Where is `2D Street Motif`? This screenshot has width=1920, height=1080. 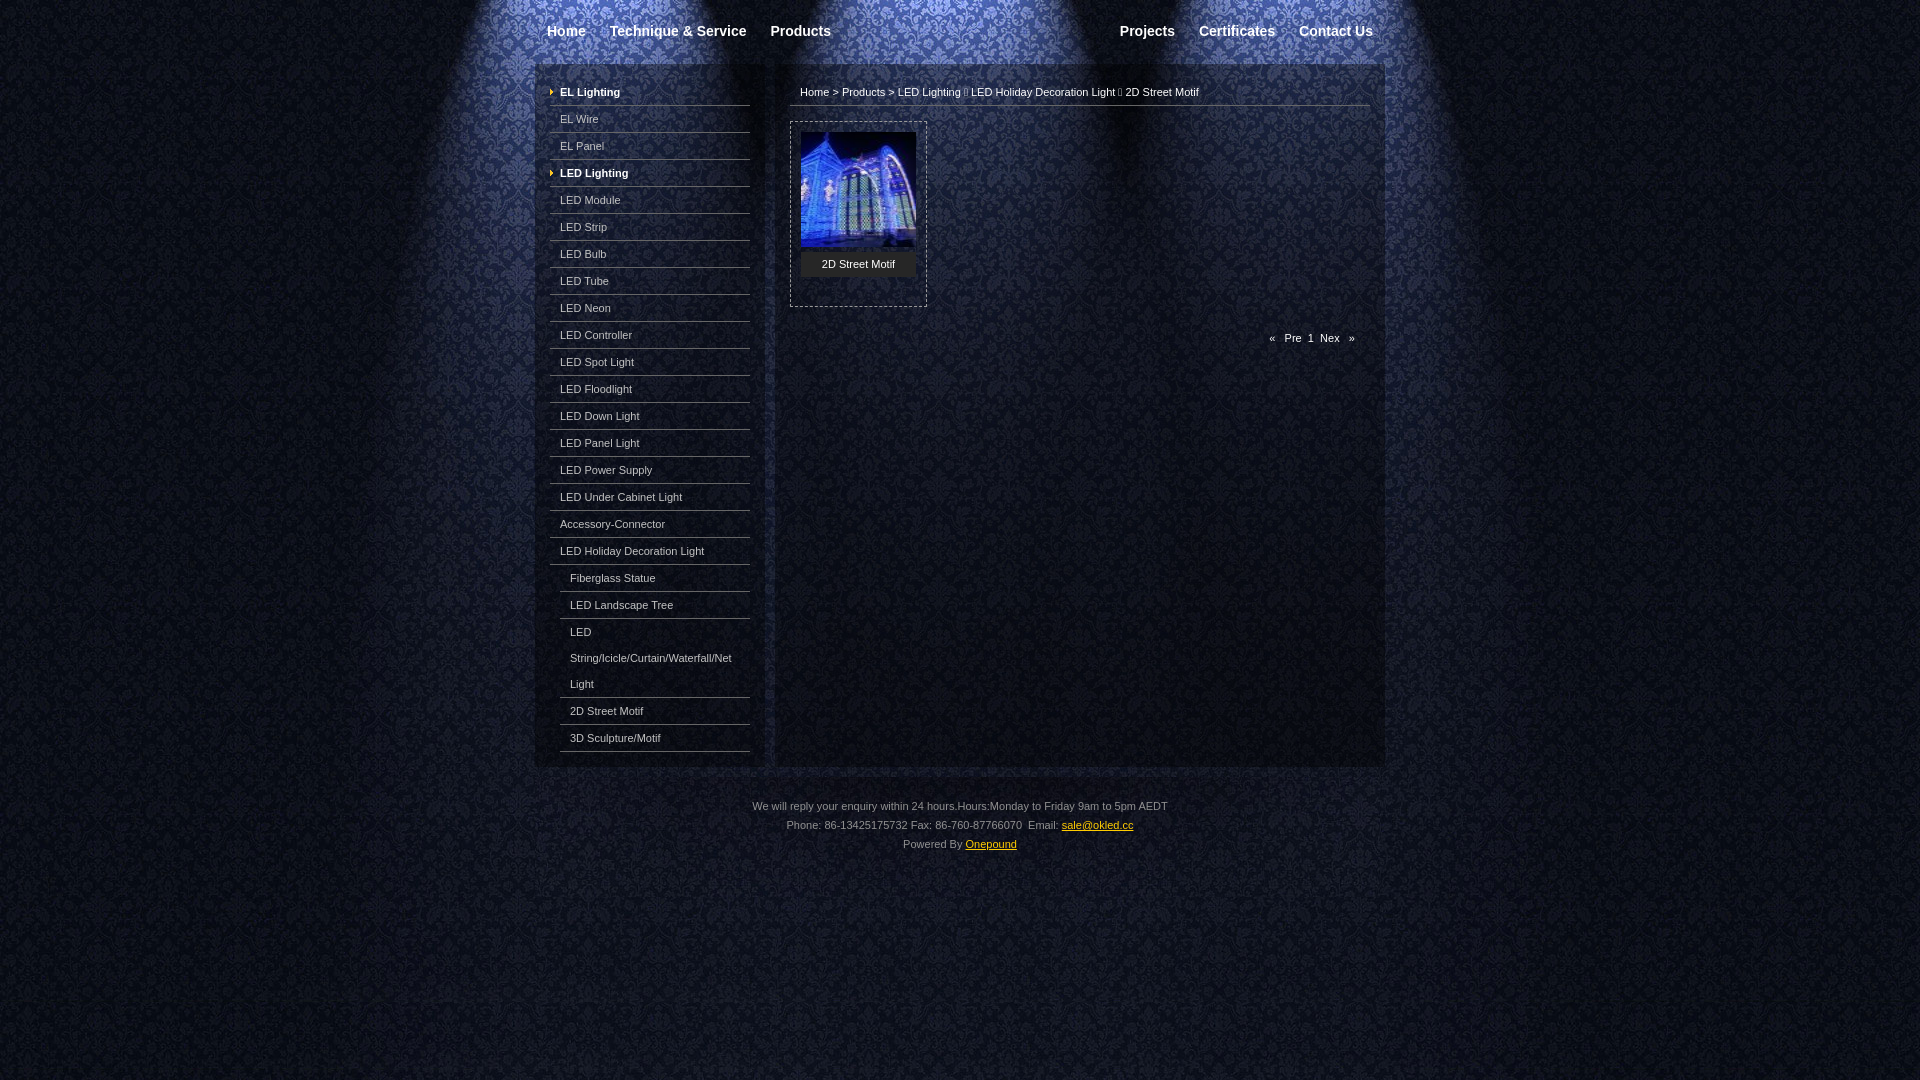 2D Street Motif is located at coordinates (1162, 92).